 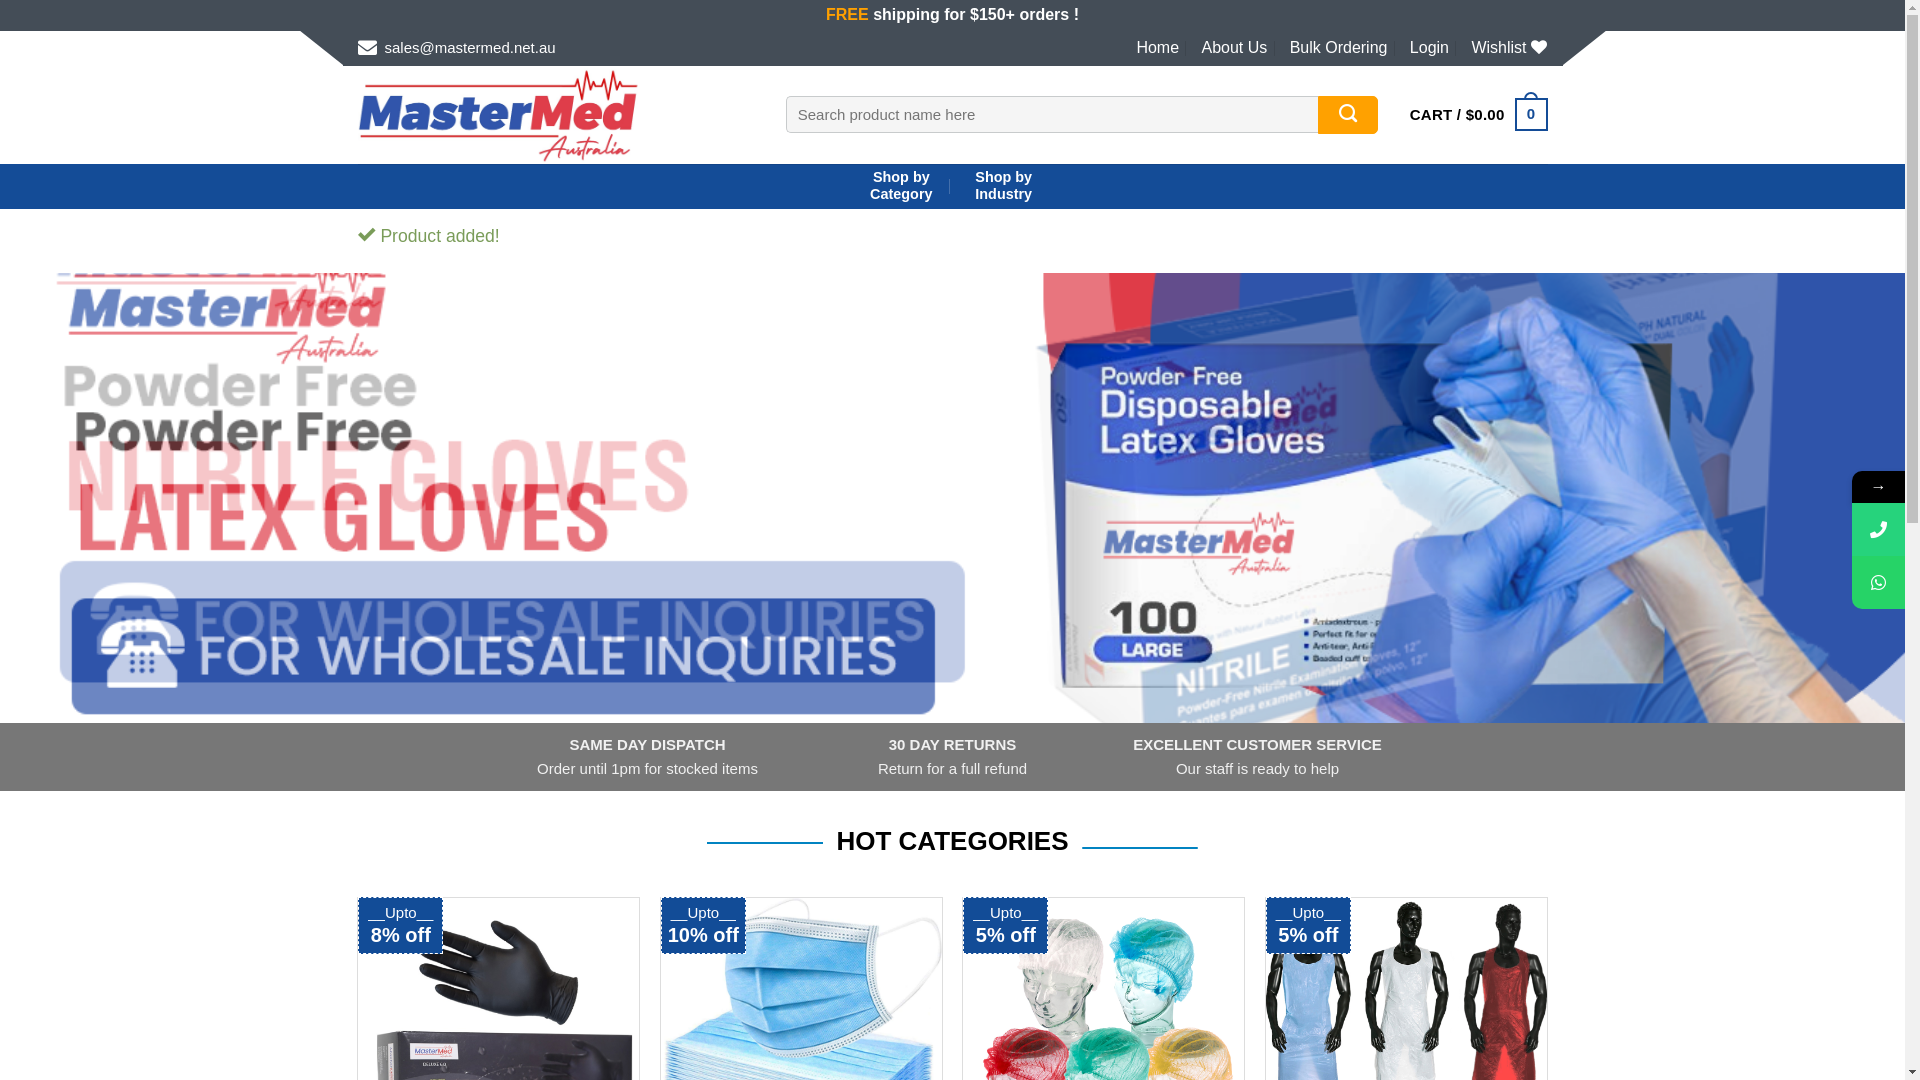 I want to click on Login, so click(x=1430, y=48).